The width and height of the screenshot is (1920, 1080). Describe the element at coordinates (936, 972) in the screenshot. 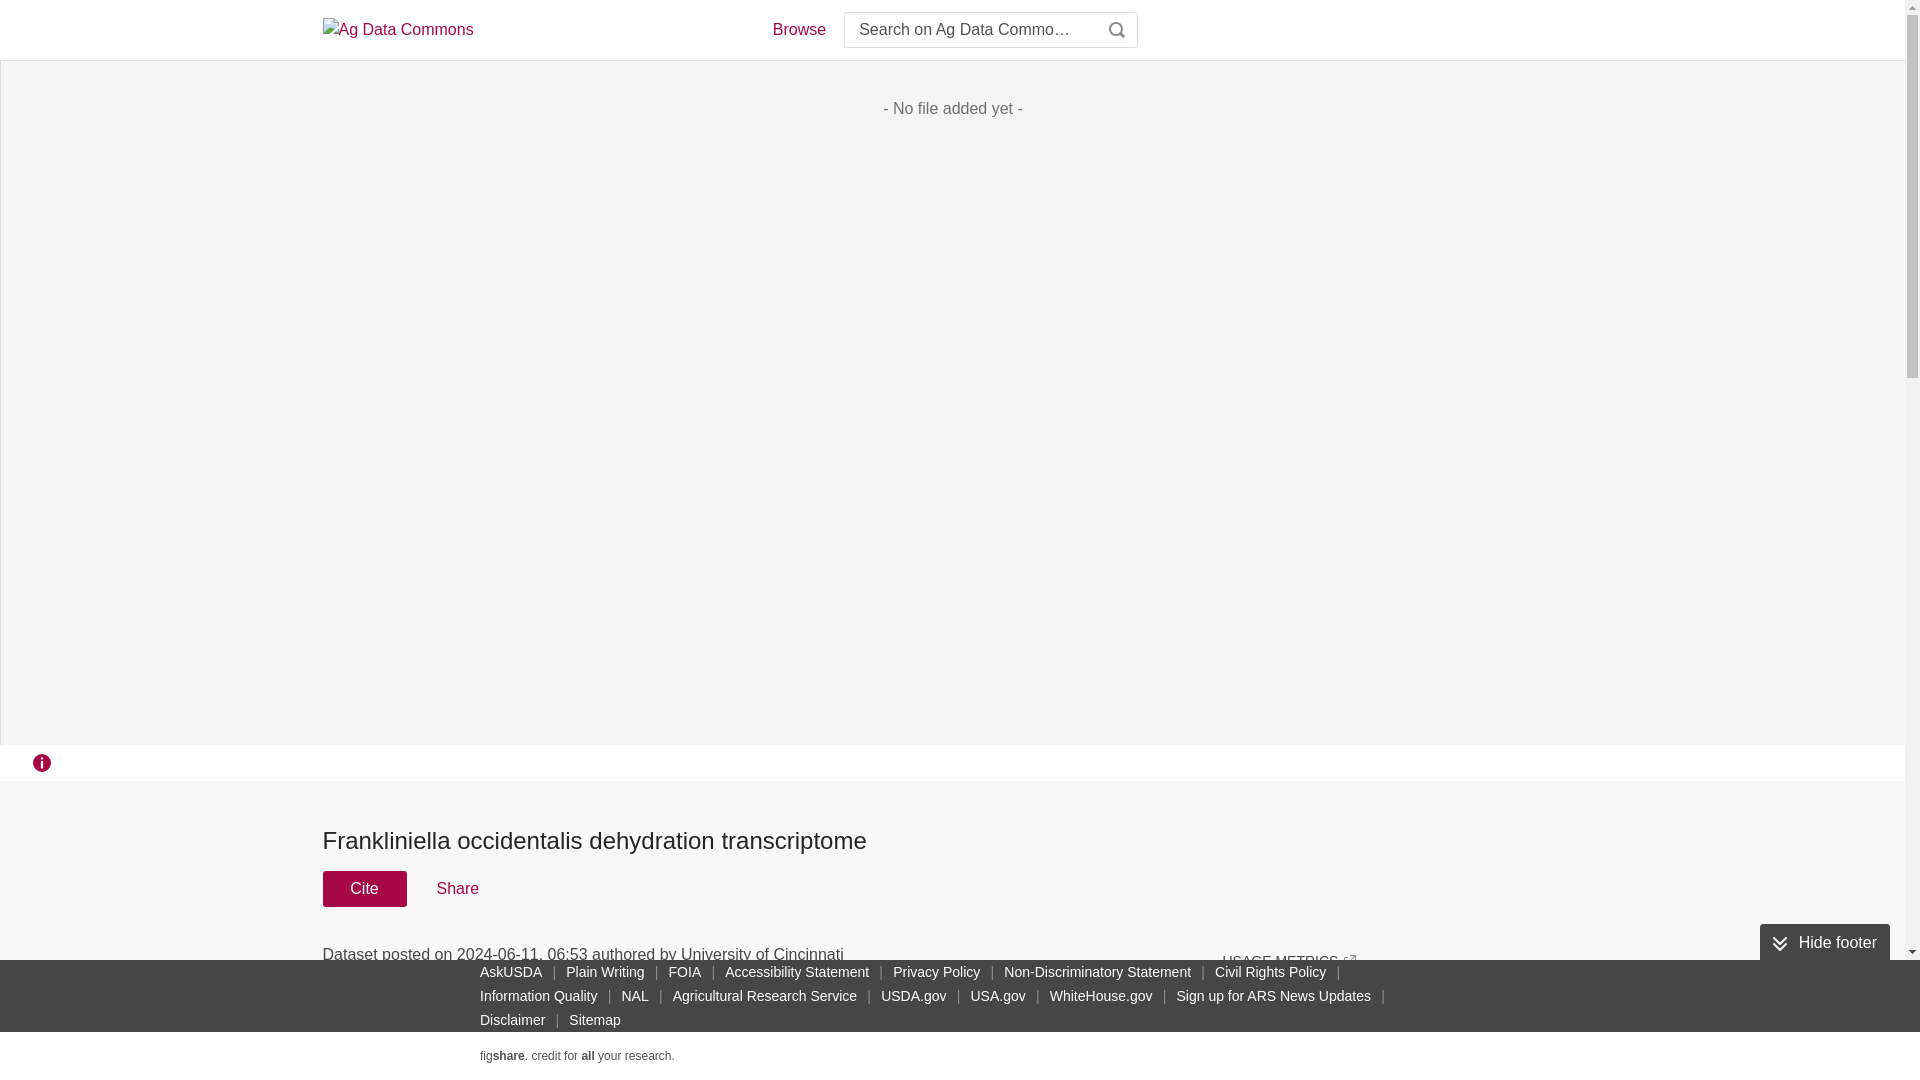

I see `Privacy Policy` at that location.